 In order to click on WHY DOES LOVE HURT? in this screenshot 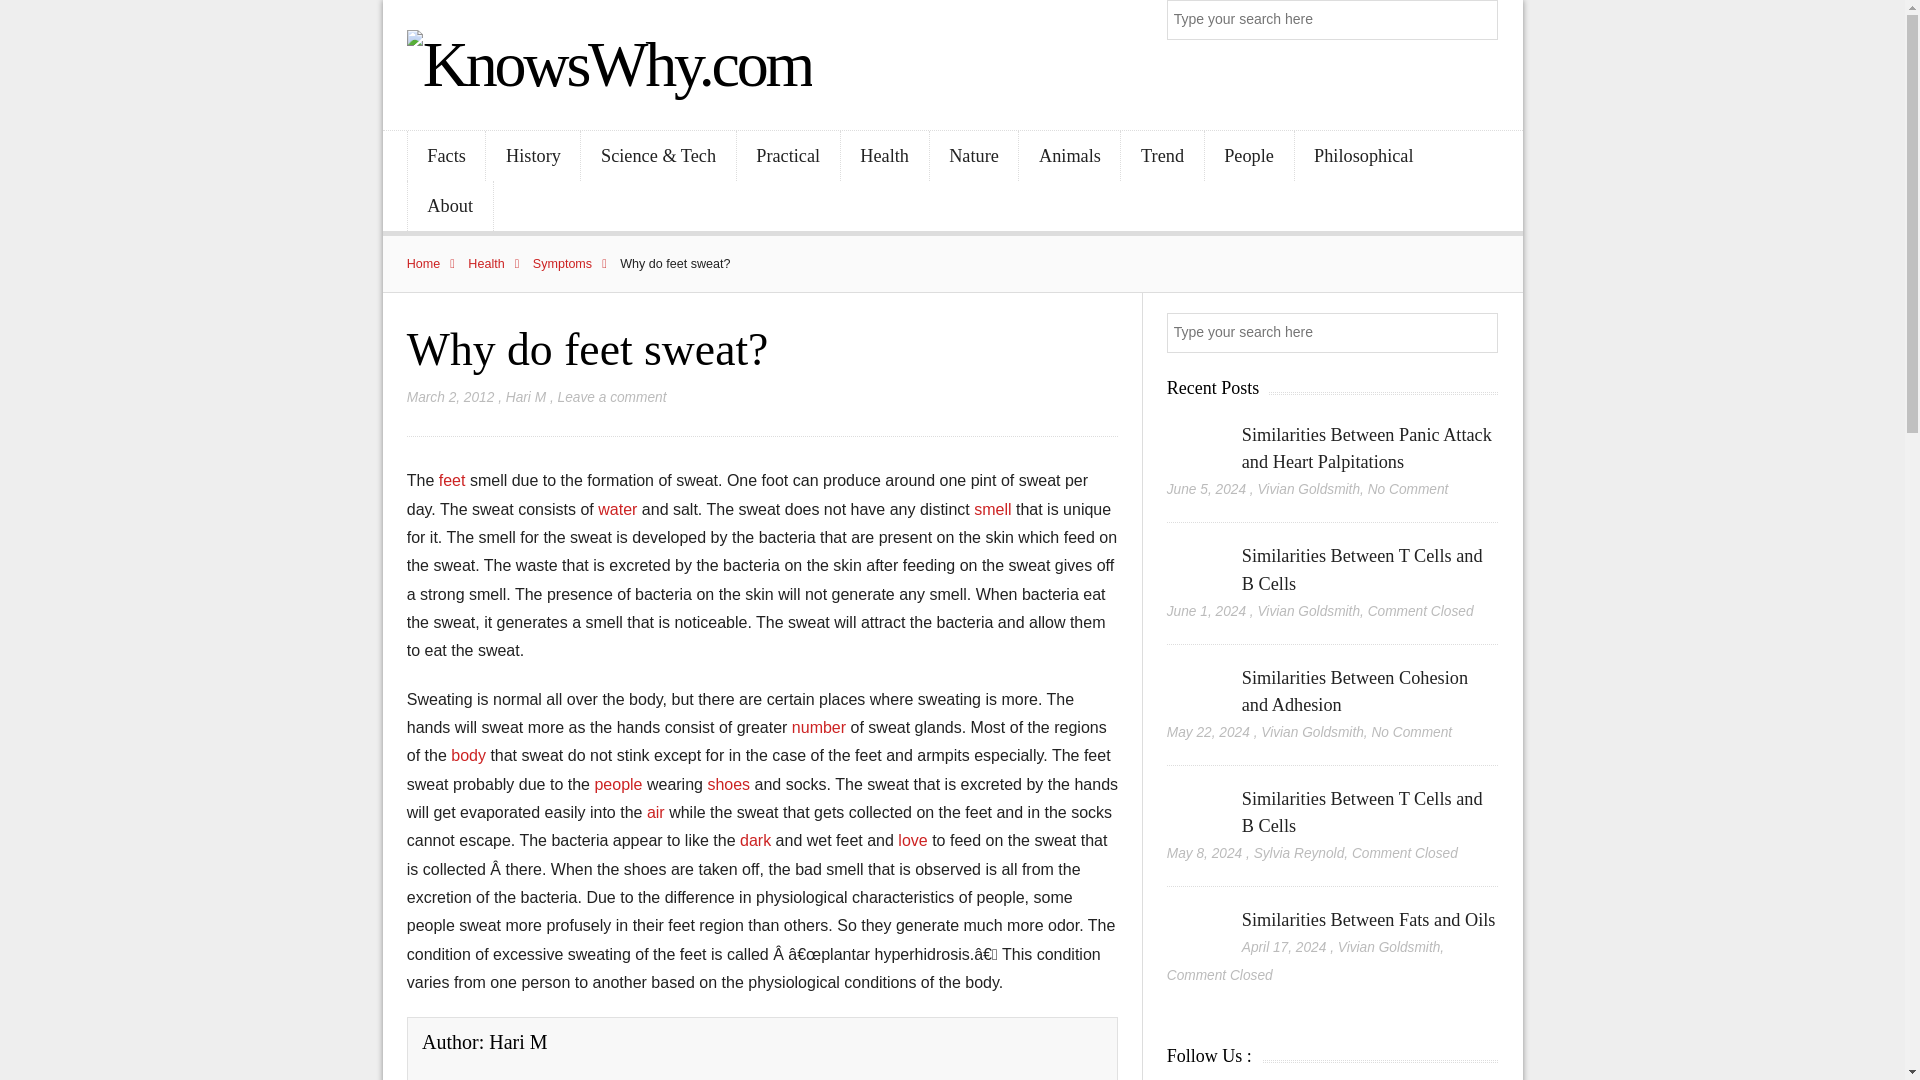, I will do `click(914, 840)`.